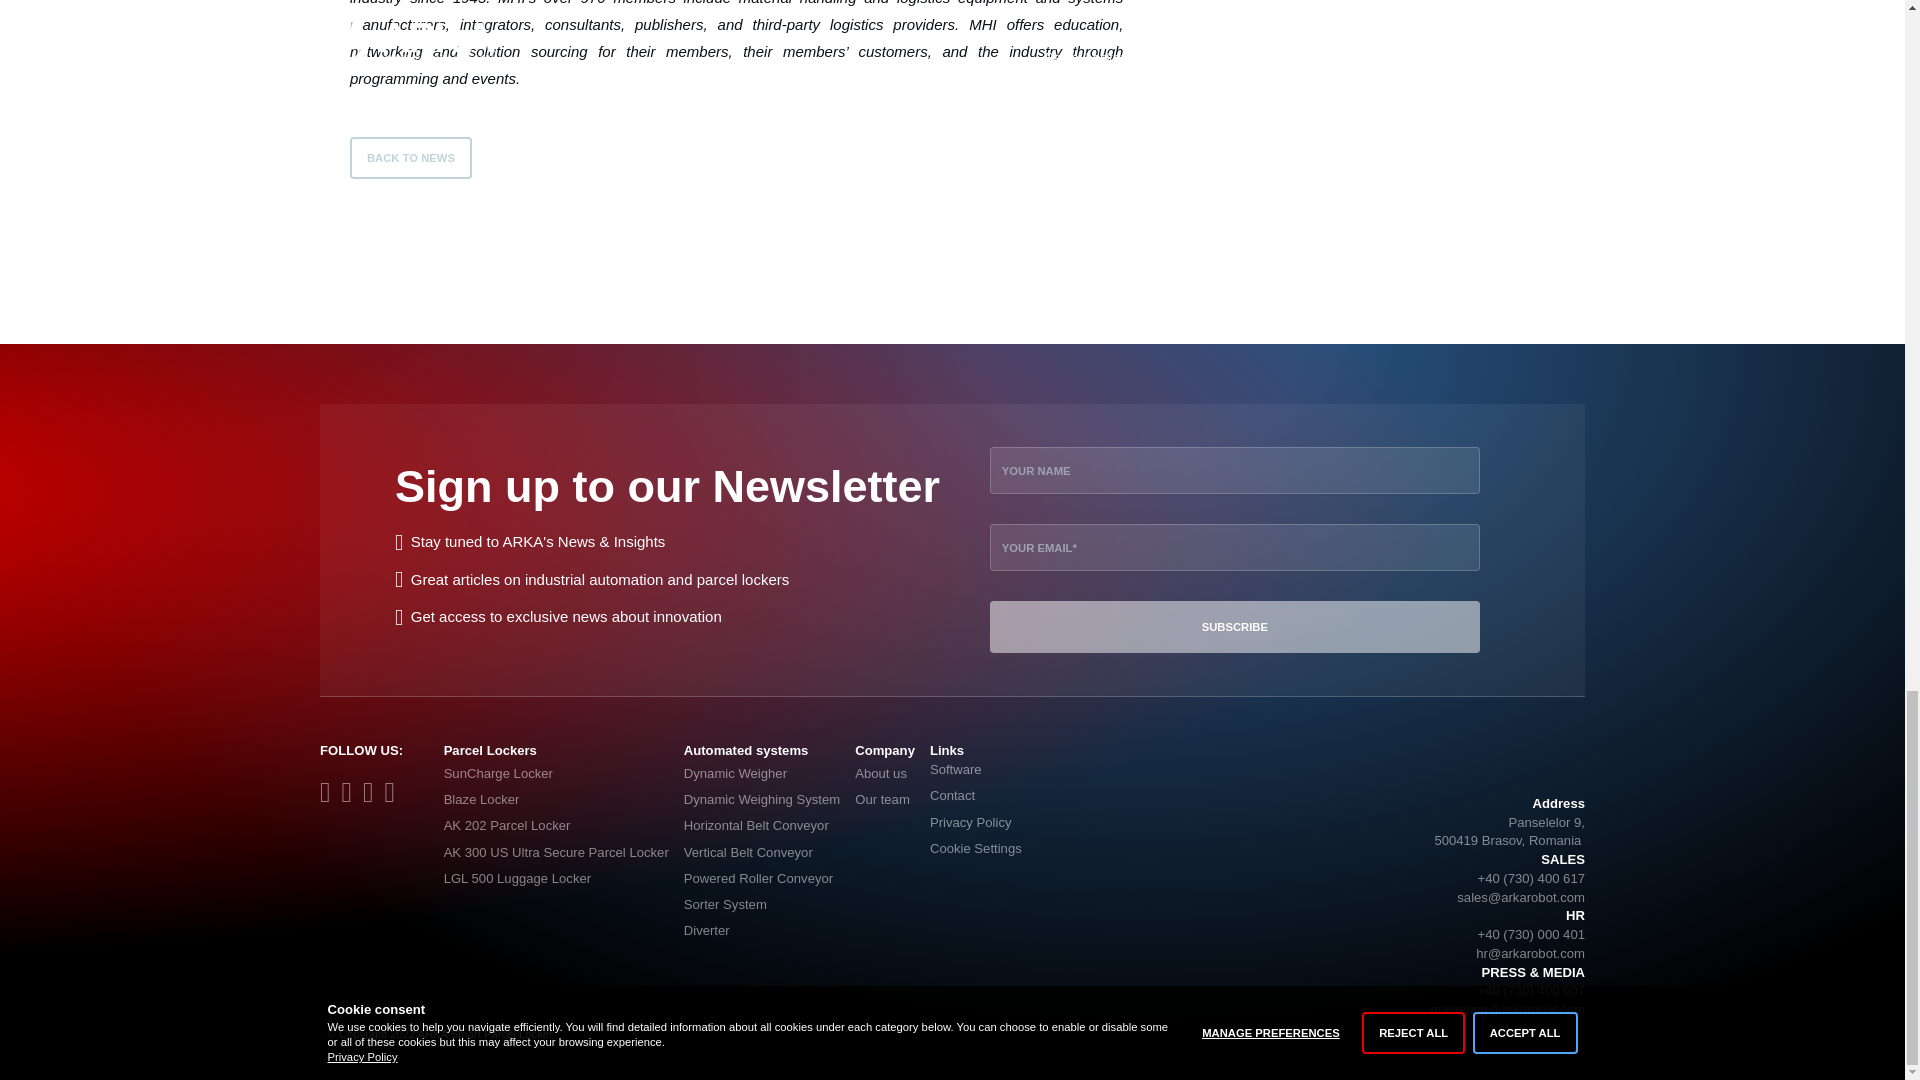  I want to click on Our team, so click(884, 800).